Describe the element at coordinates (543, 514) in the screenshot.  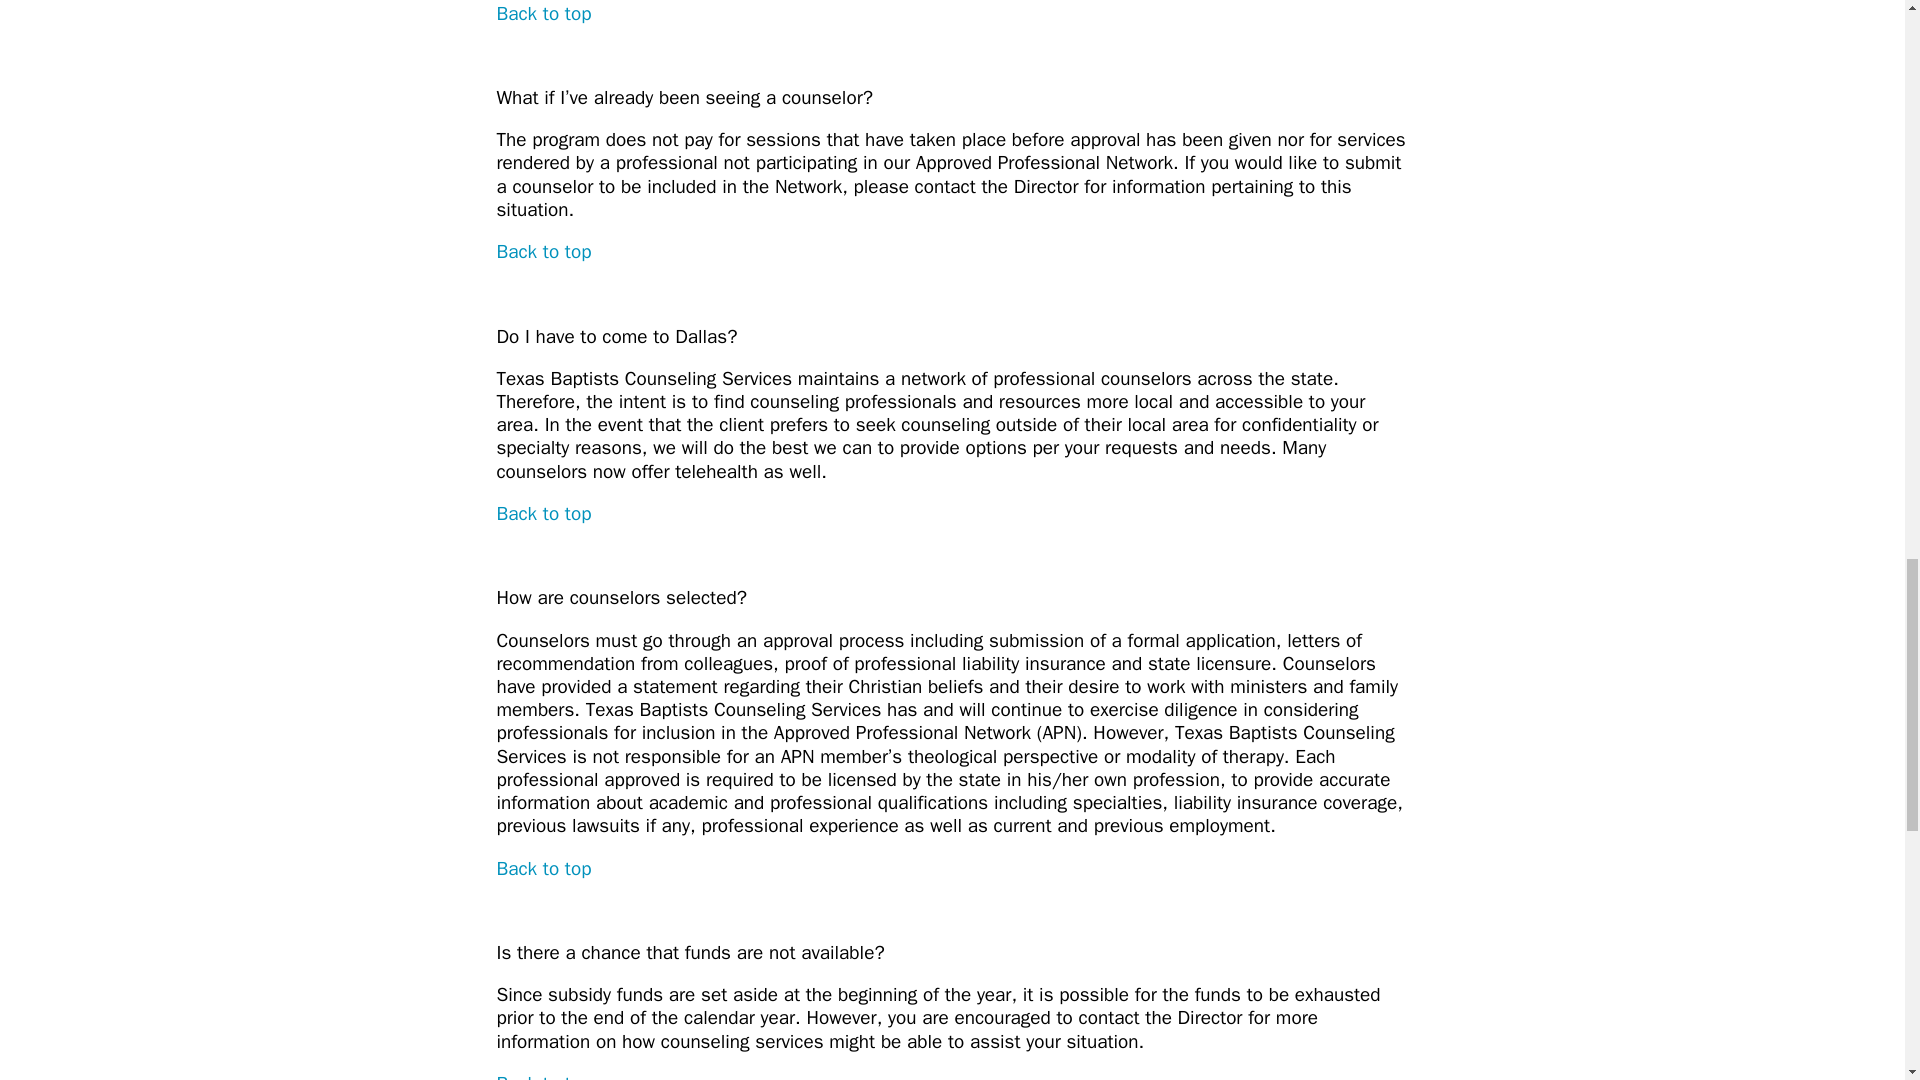
I see `Back to top` at that location.